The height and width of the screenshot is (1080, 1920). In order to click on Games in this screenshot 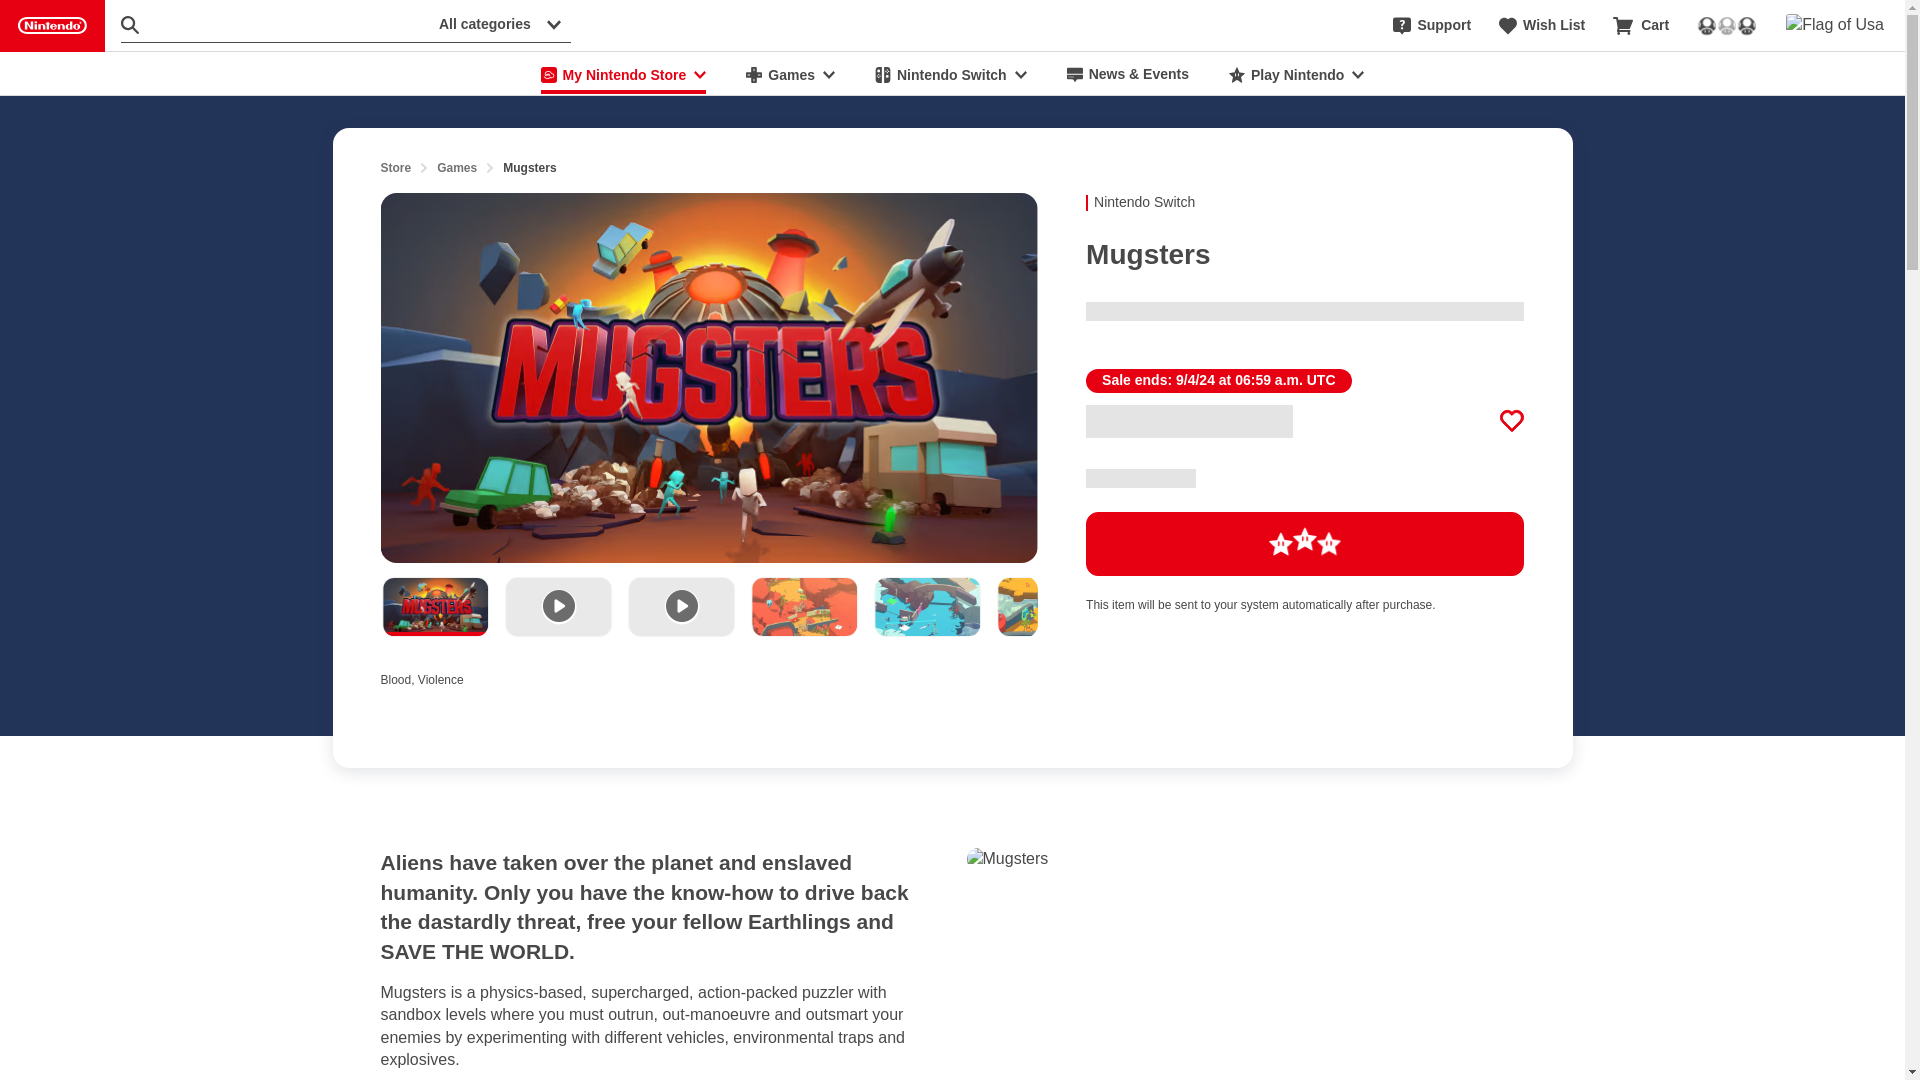, I will do `click(790, 74)`.